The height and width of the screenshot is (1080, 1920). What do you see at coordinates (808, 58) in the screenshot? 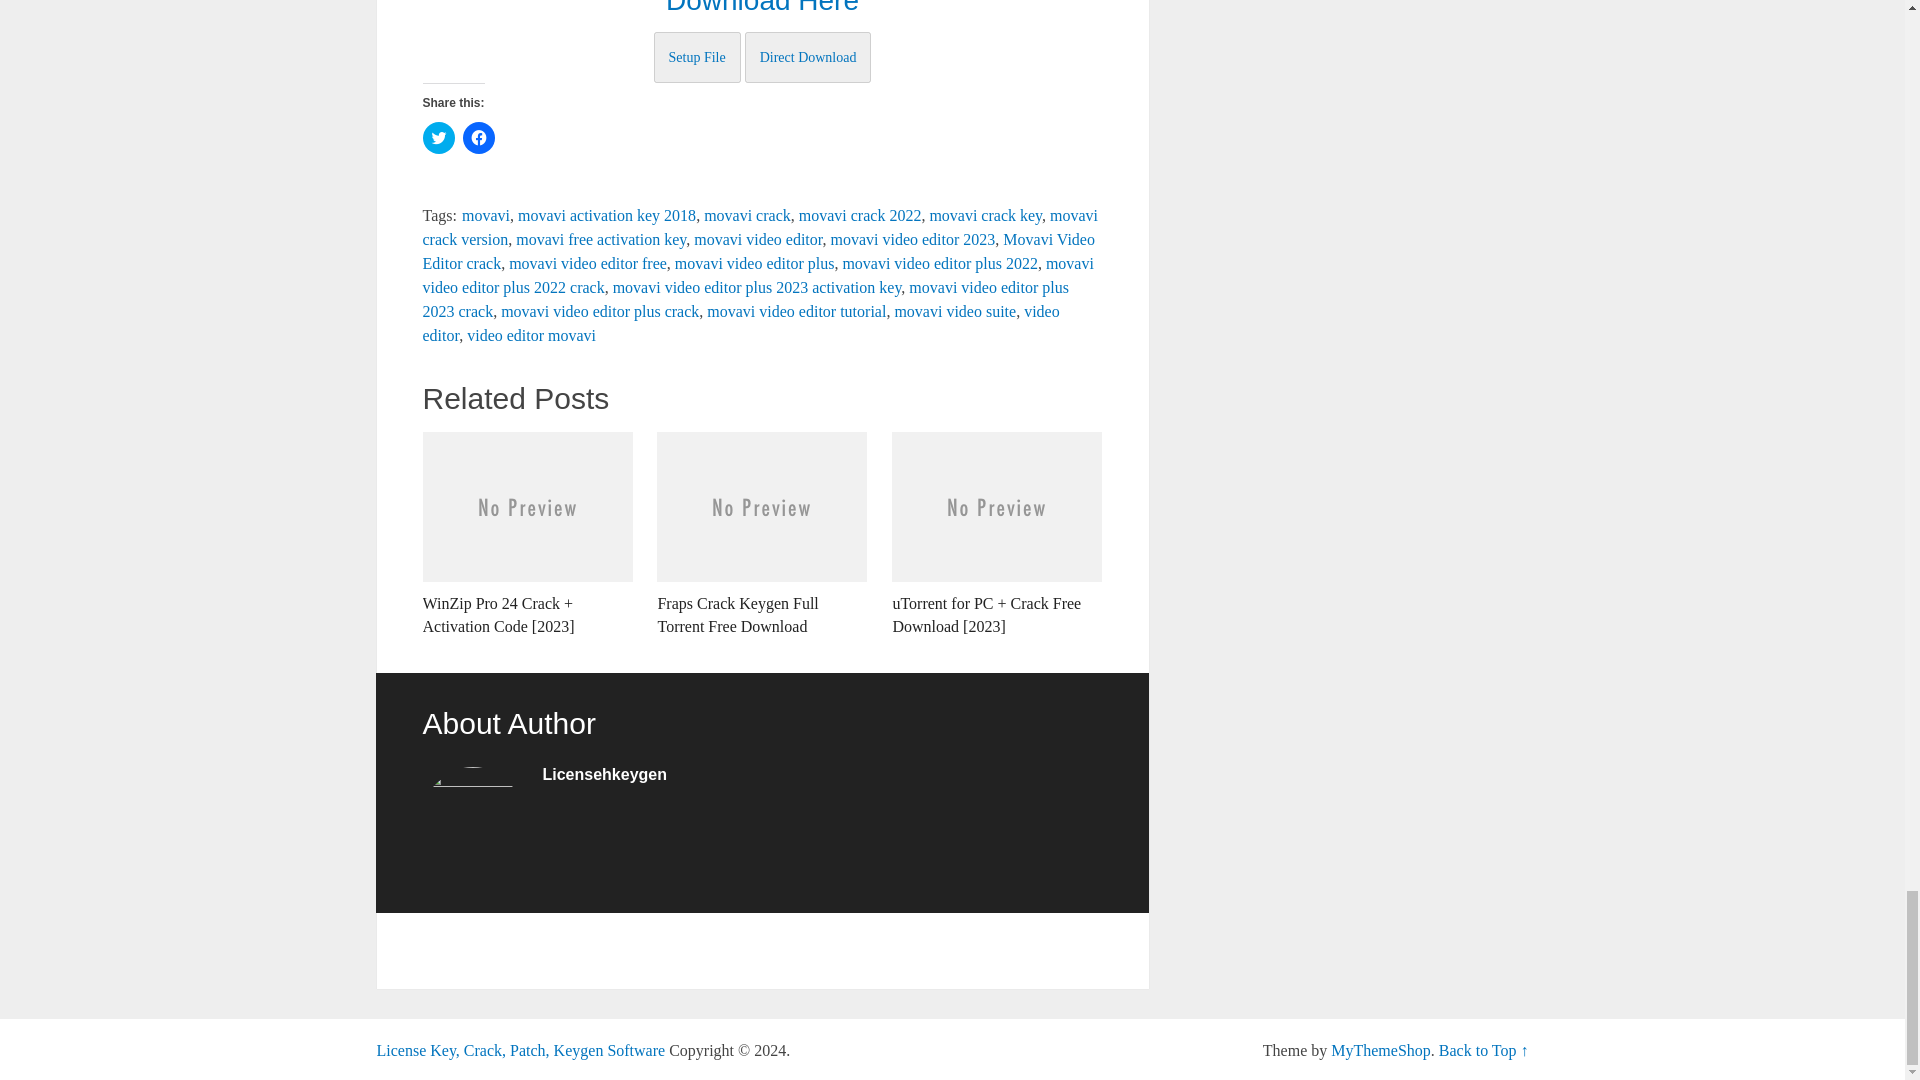
I see `Direct Download` at bounding box center [808, 58].